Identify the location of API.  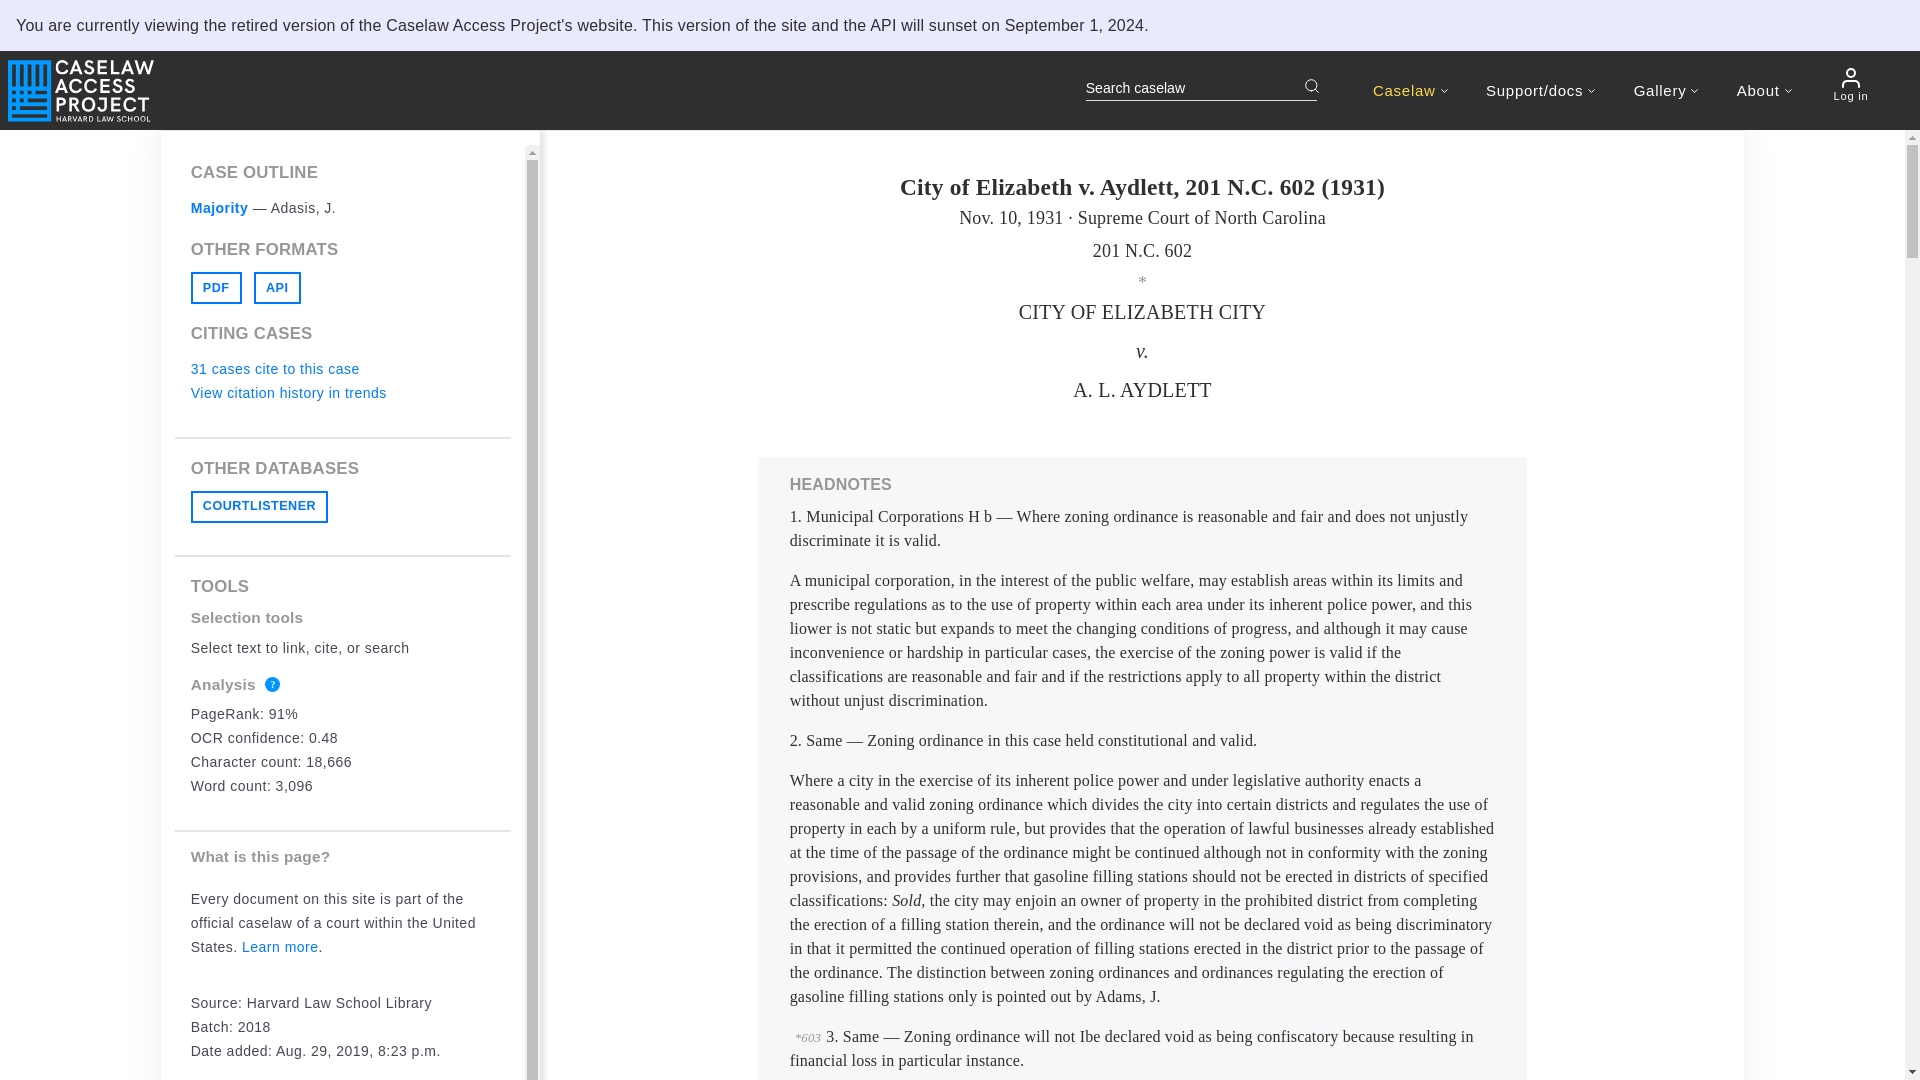
(277, 288).